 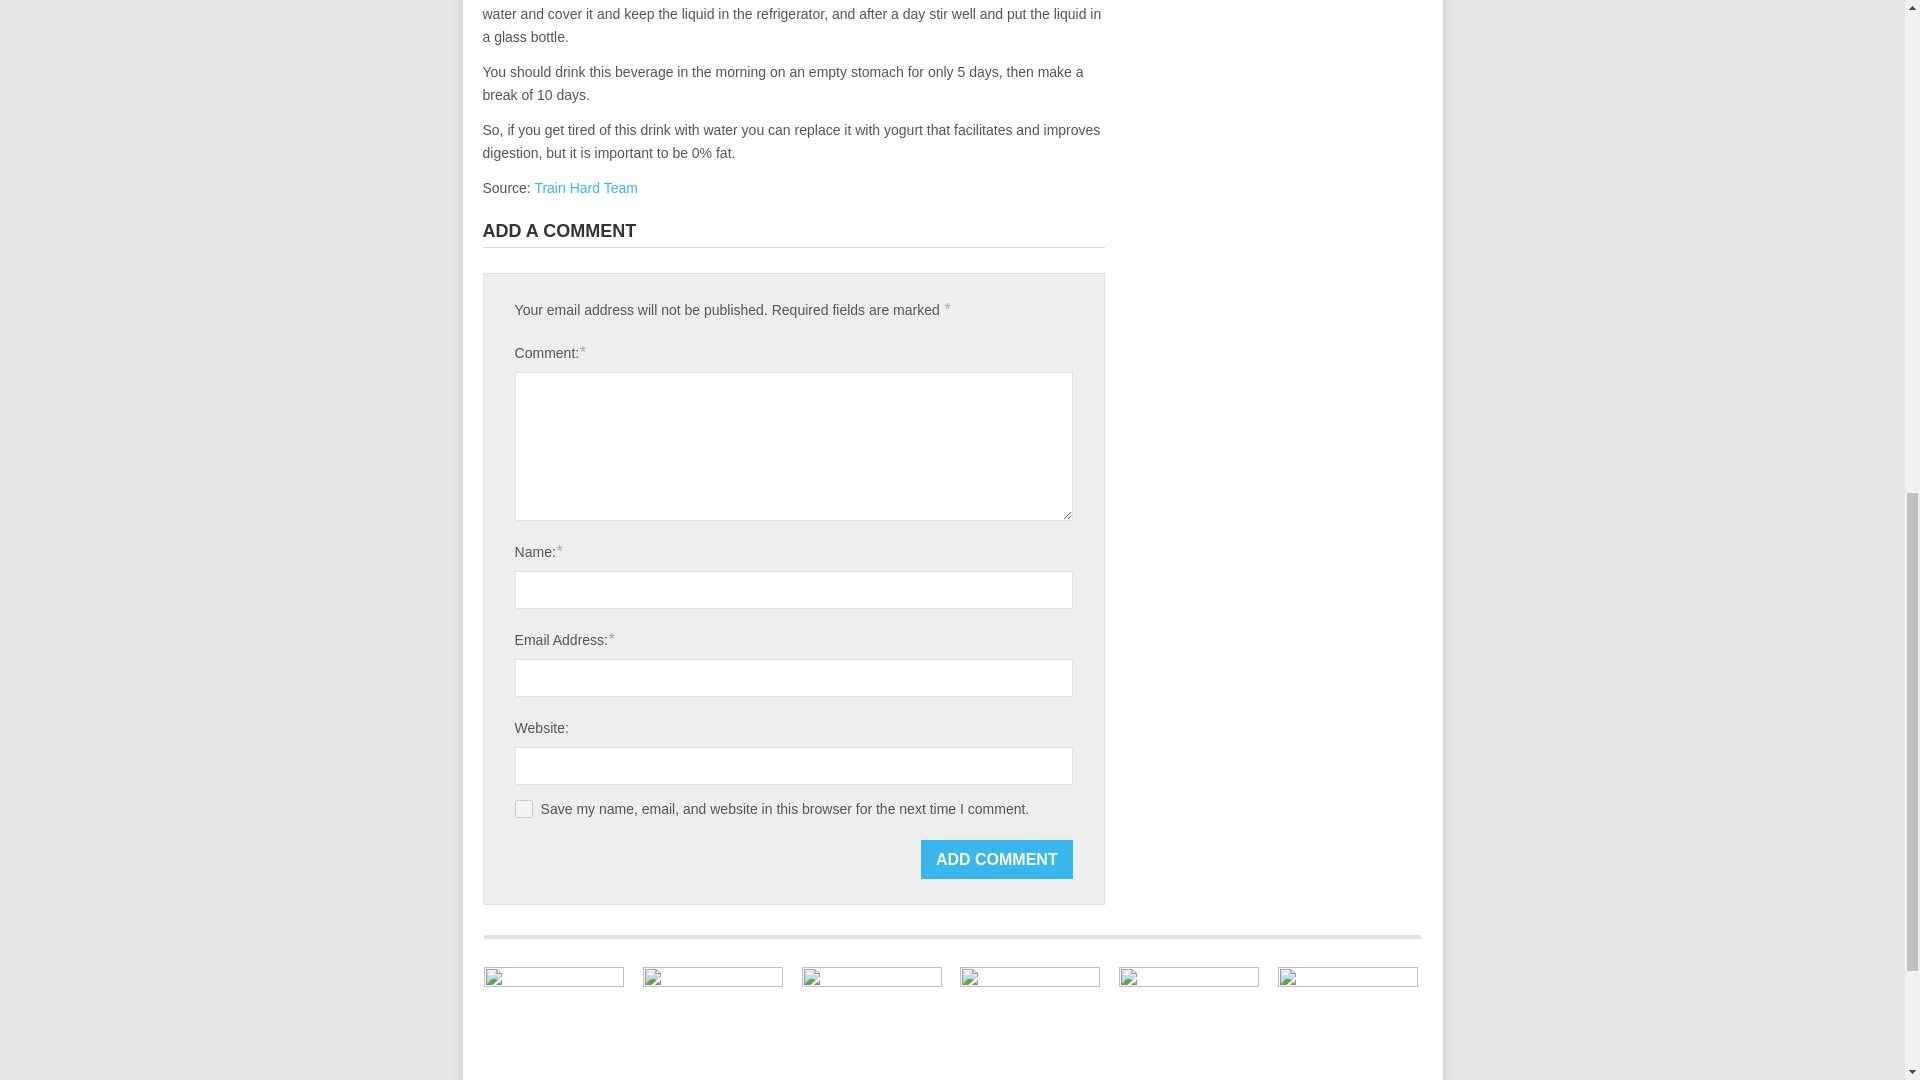 I want to click on HOW TO TURN ON THE WEIGHT LOSS HORMONES, so click(x=713, y=1023).